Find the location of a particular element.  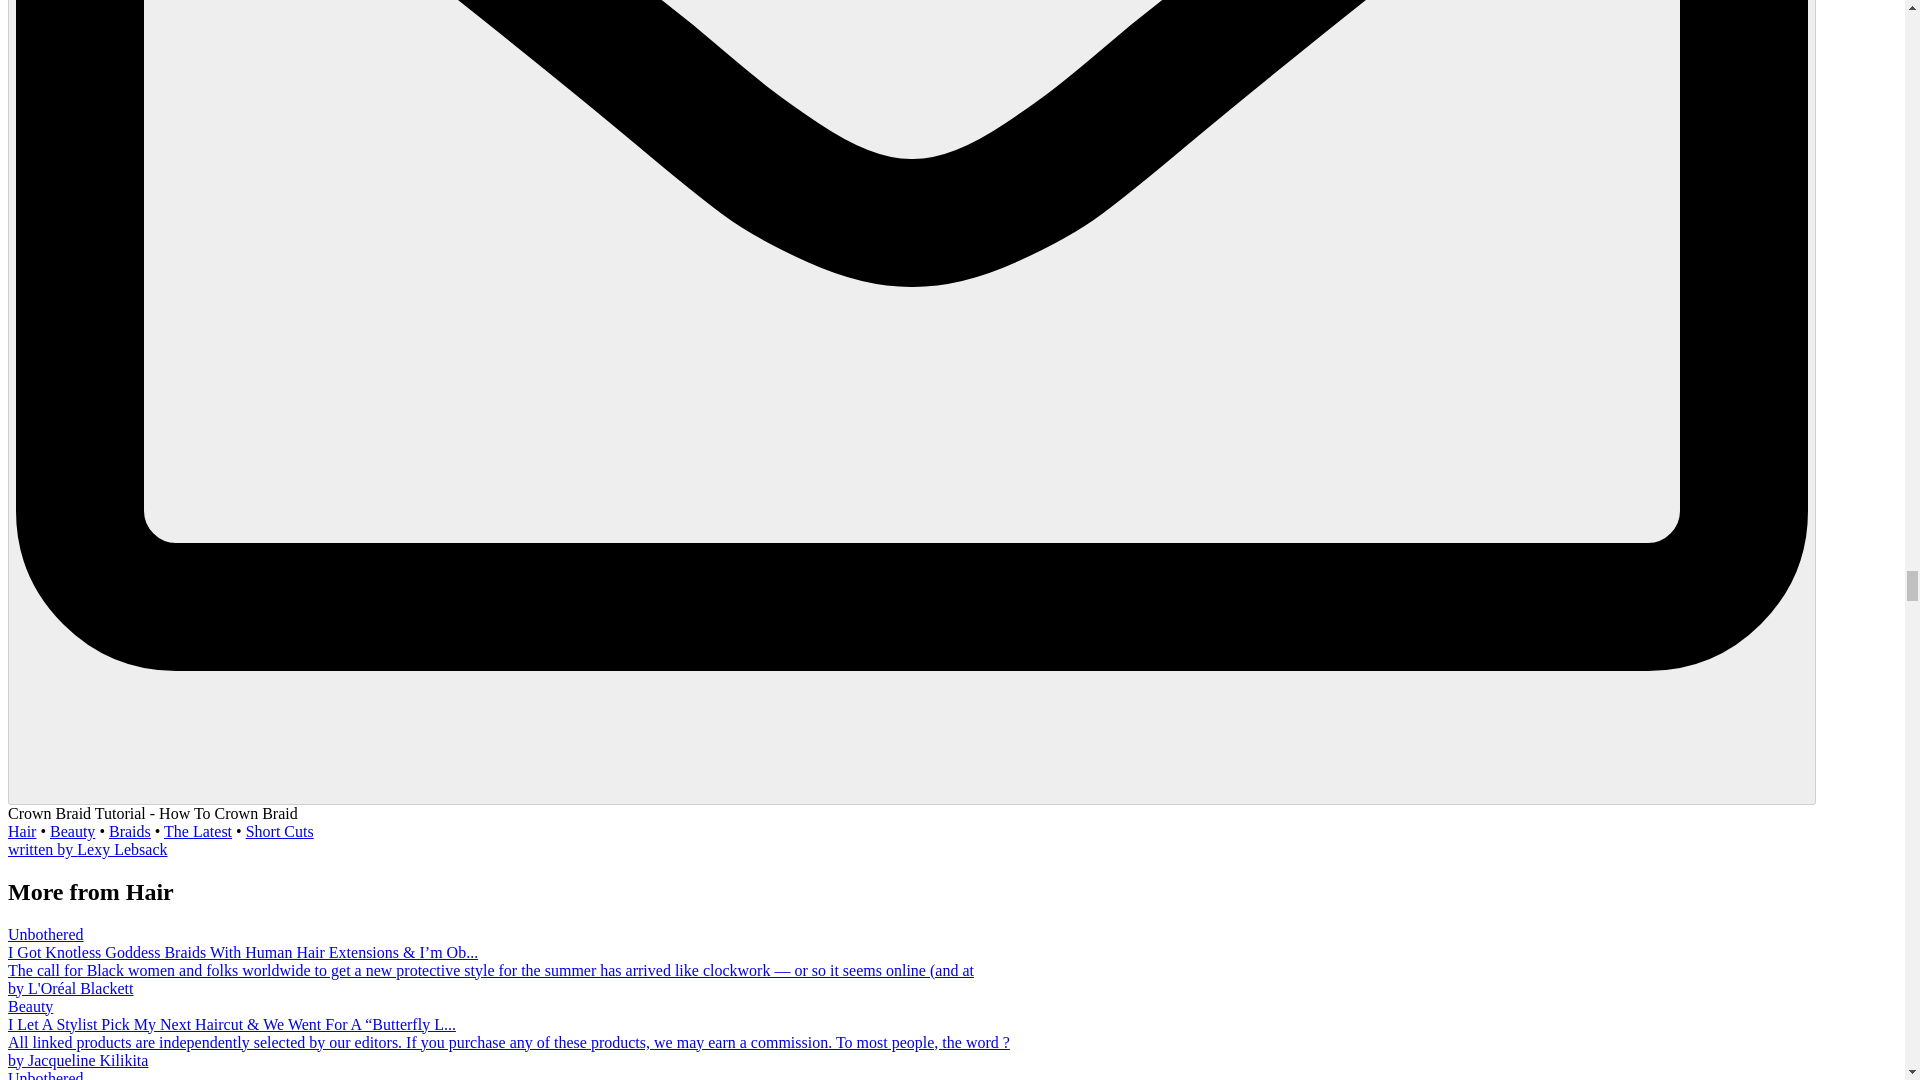

written by Lexy Lebsack is located at coordinates (88, 849).